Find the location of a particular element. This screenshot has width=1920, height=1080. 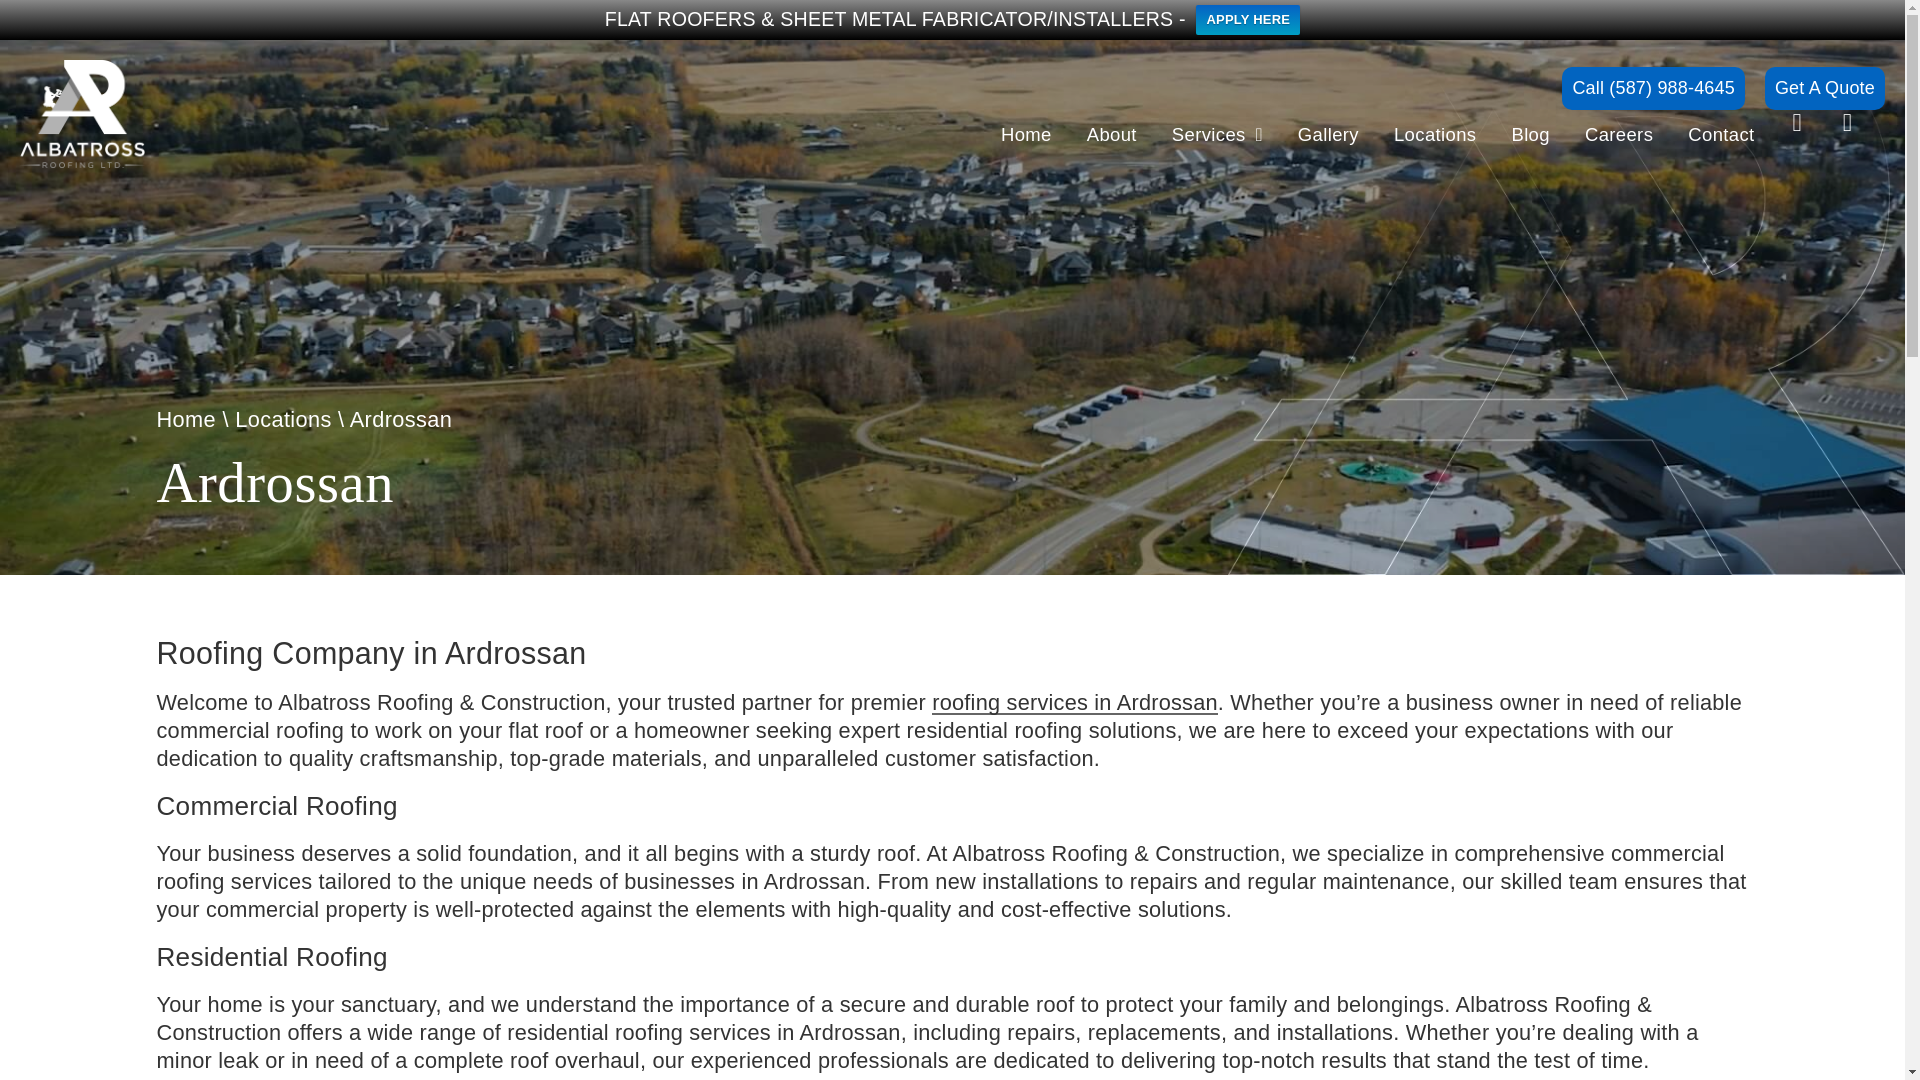

Blog is located at coordinates (1530, 134).